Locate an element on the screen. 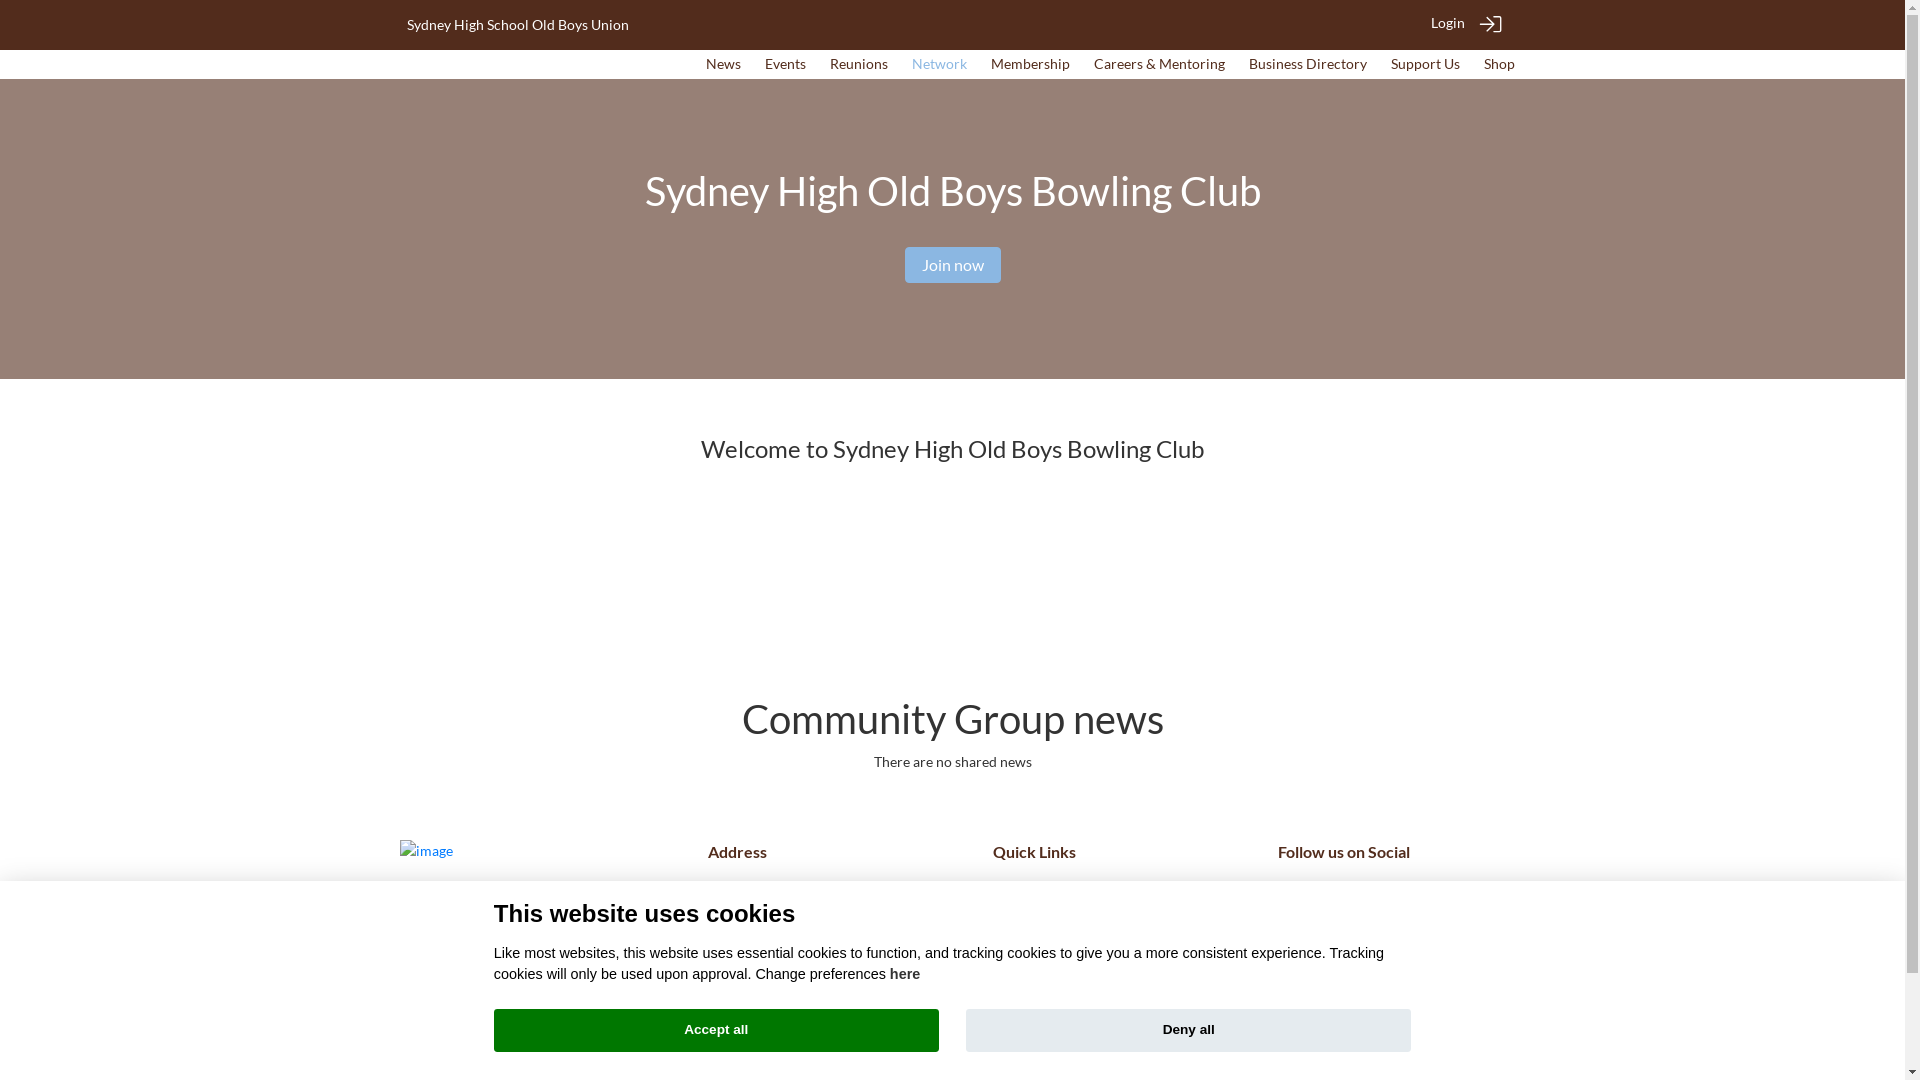  LinkedIn is located at coordinates (1360, 900).